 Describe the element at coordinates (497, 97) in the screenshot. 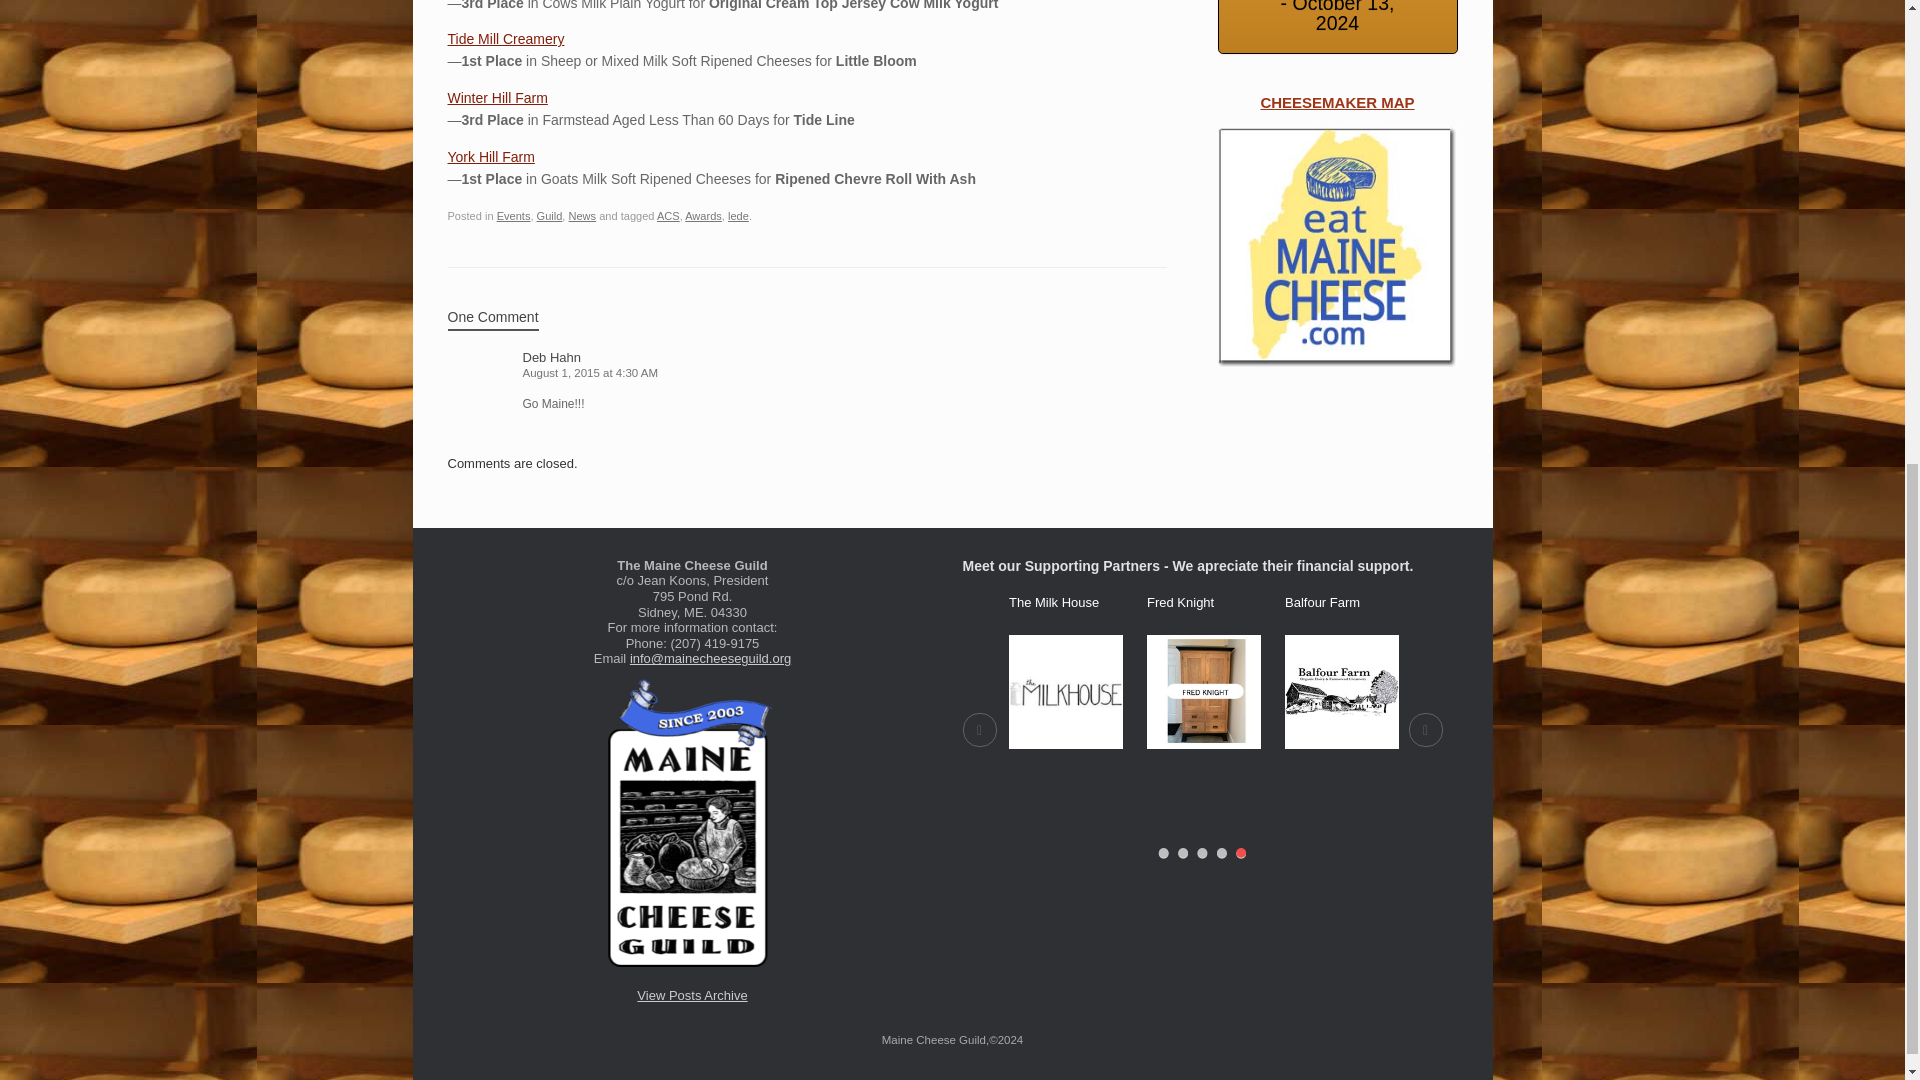

I see `Winter Hill Farm` at that location.